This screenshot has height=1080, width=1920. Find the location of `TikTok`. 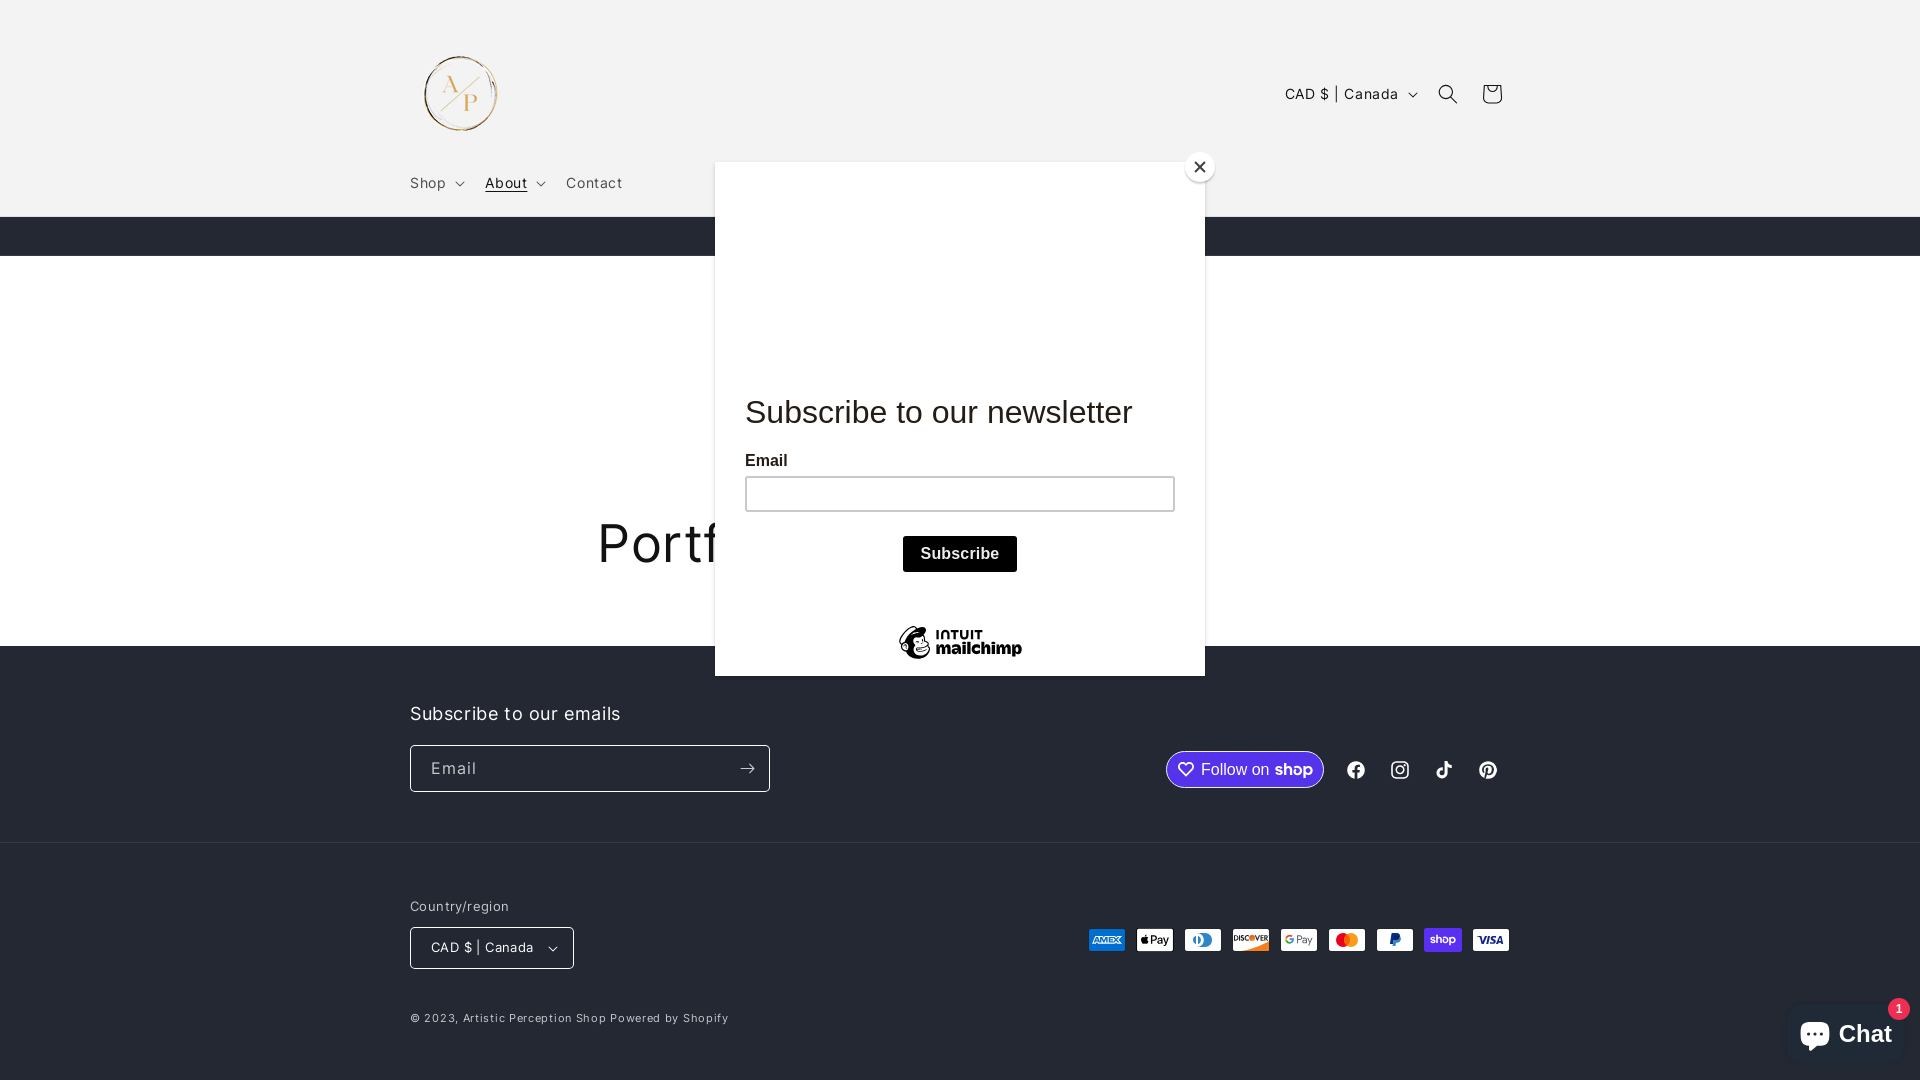

TikTok is located at coordinates (1444, 770).